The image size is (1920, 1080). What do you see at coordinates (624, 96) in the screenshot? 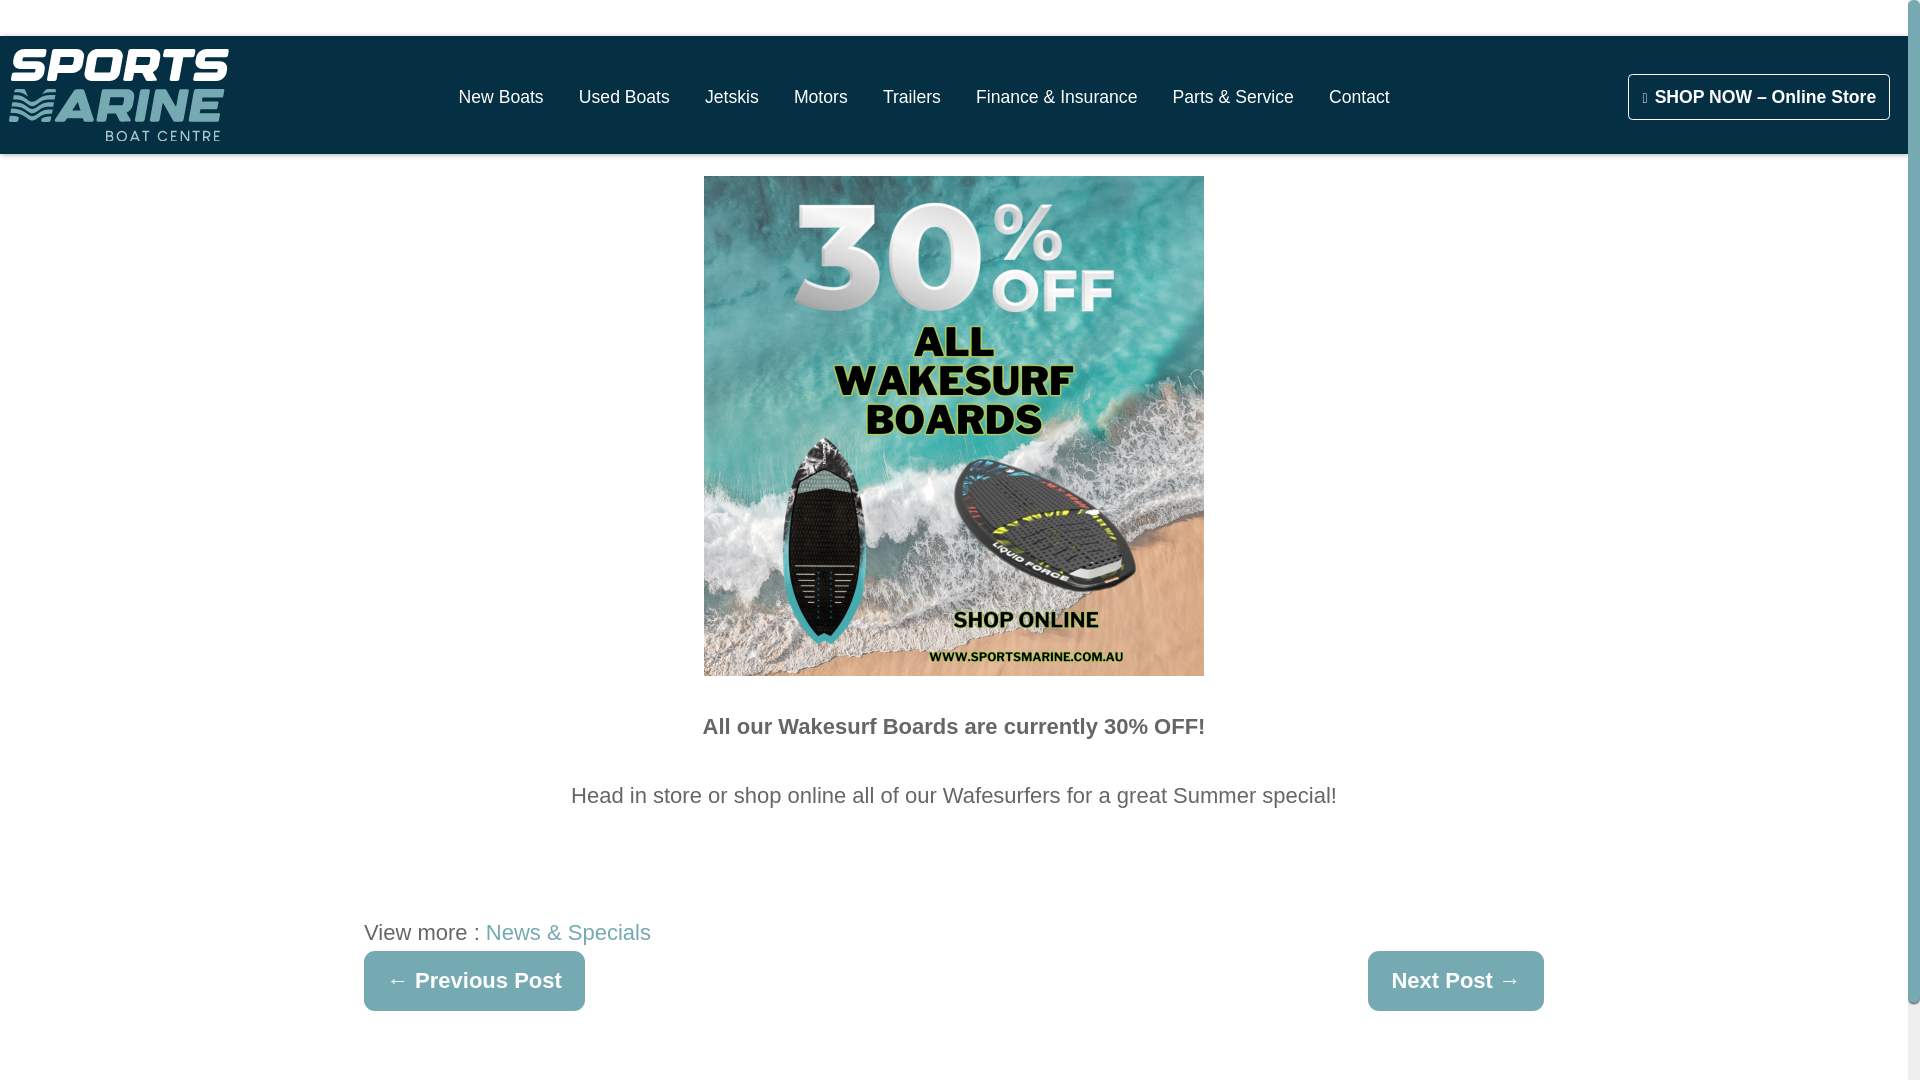
I see `Used Boats` at bounding box center [624, 96].